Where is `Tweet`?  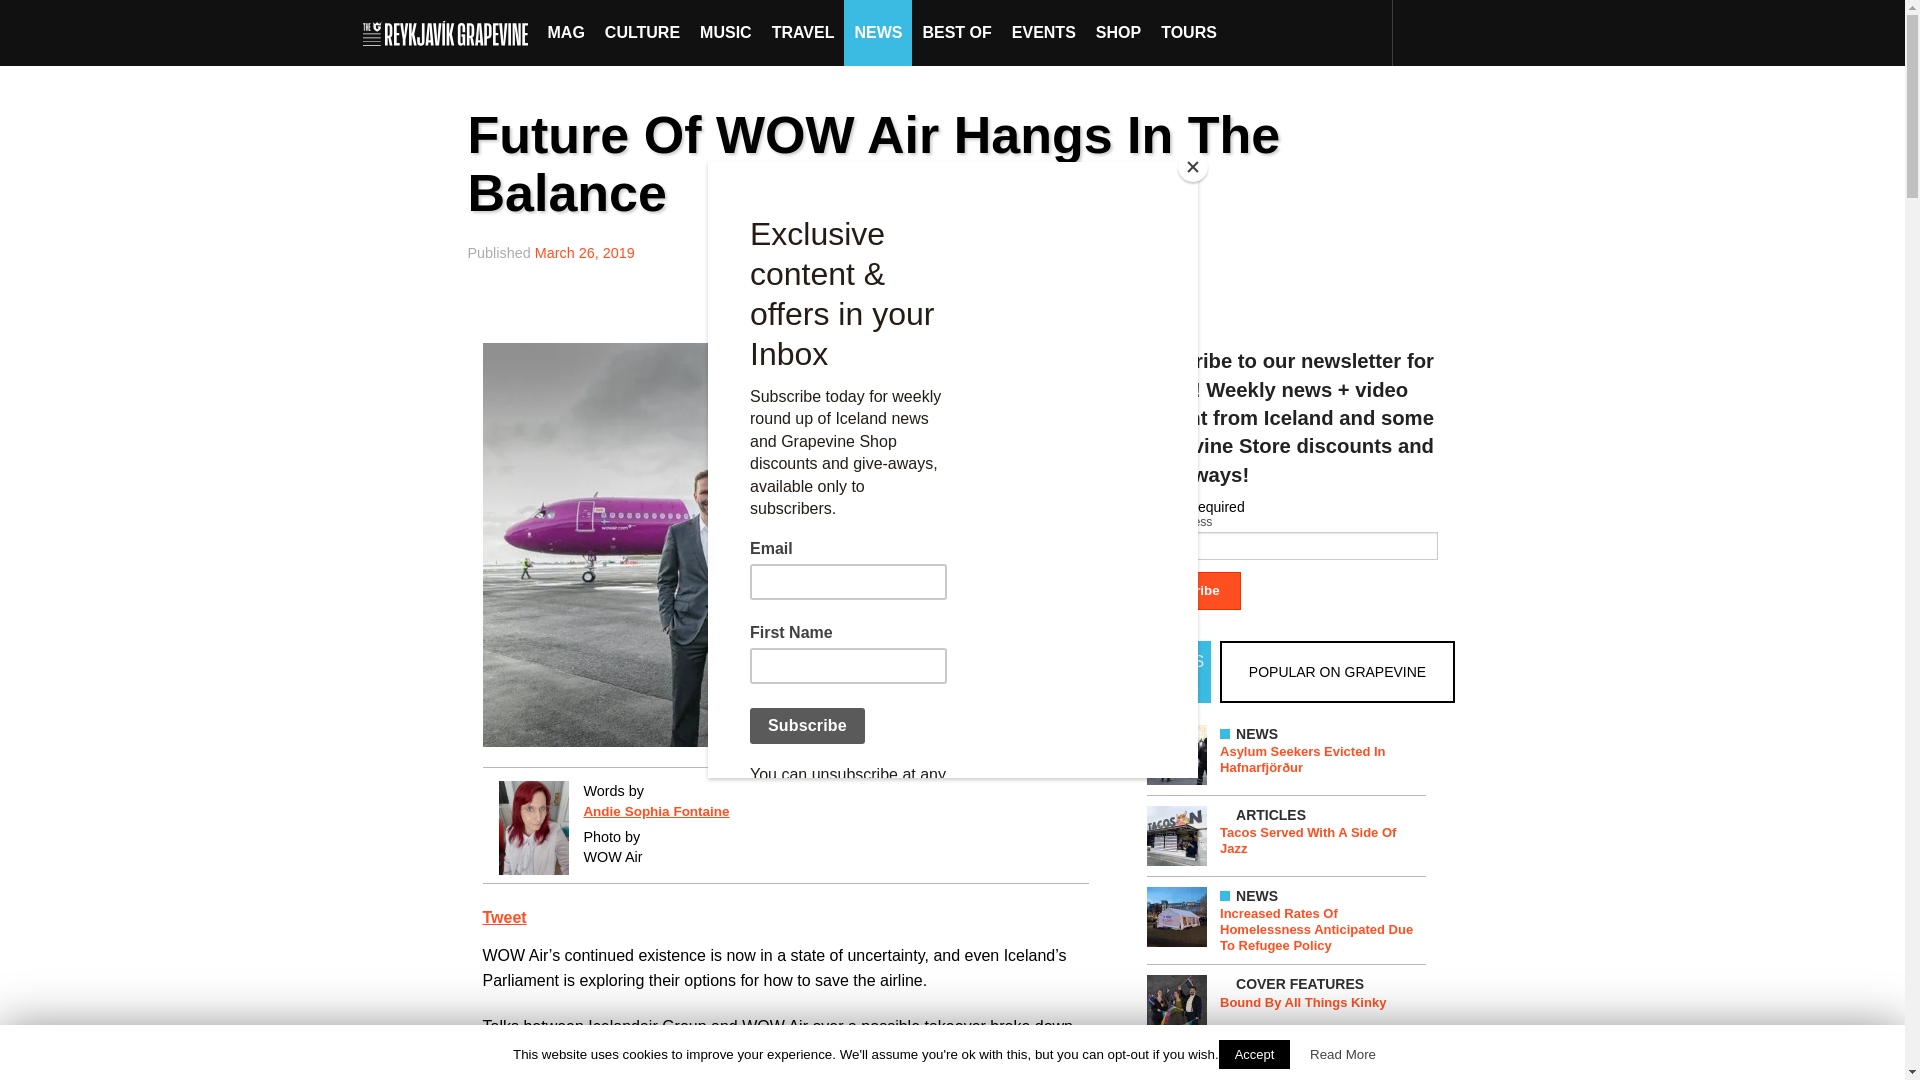 Tweet is located at coordinates (504, 917).